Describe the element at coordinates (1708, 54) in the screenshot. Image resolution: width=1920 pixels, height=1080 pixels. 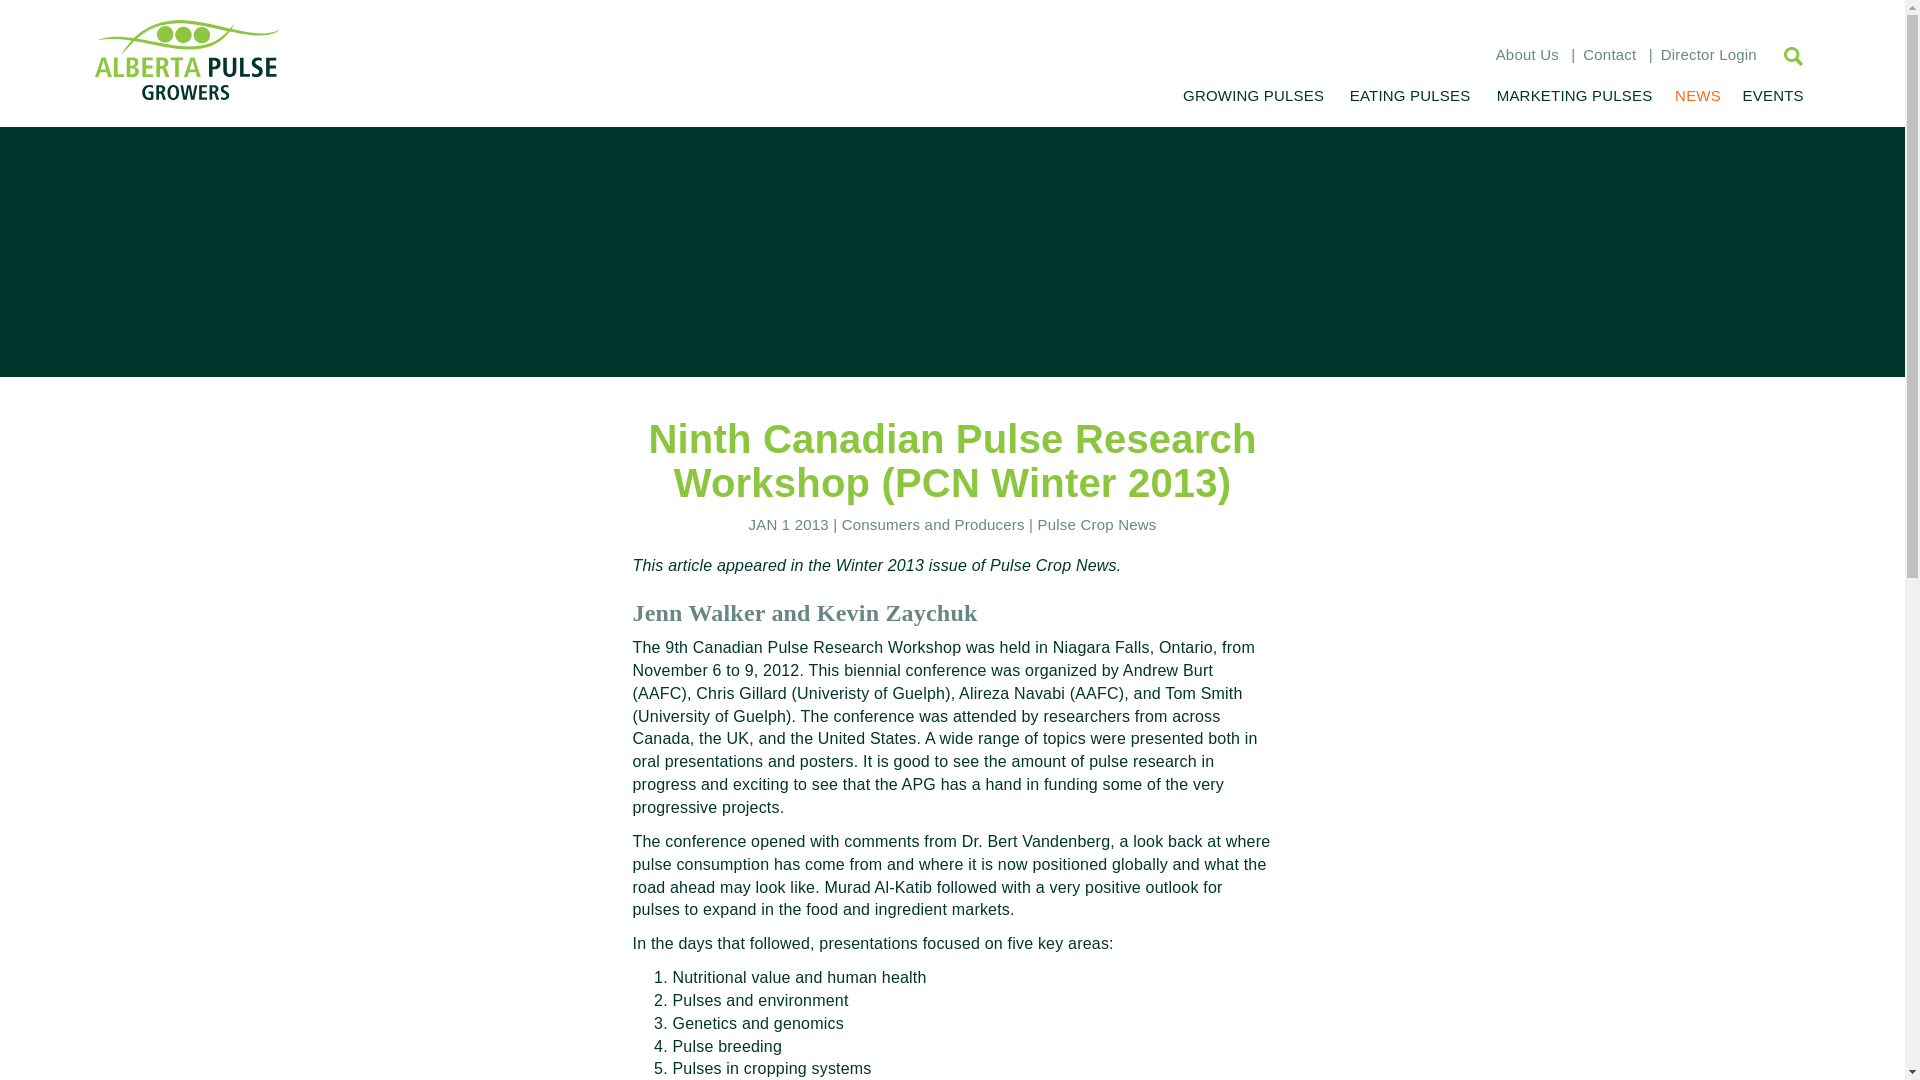
I see `Director Login` at that location.